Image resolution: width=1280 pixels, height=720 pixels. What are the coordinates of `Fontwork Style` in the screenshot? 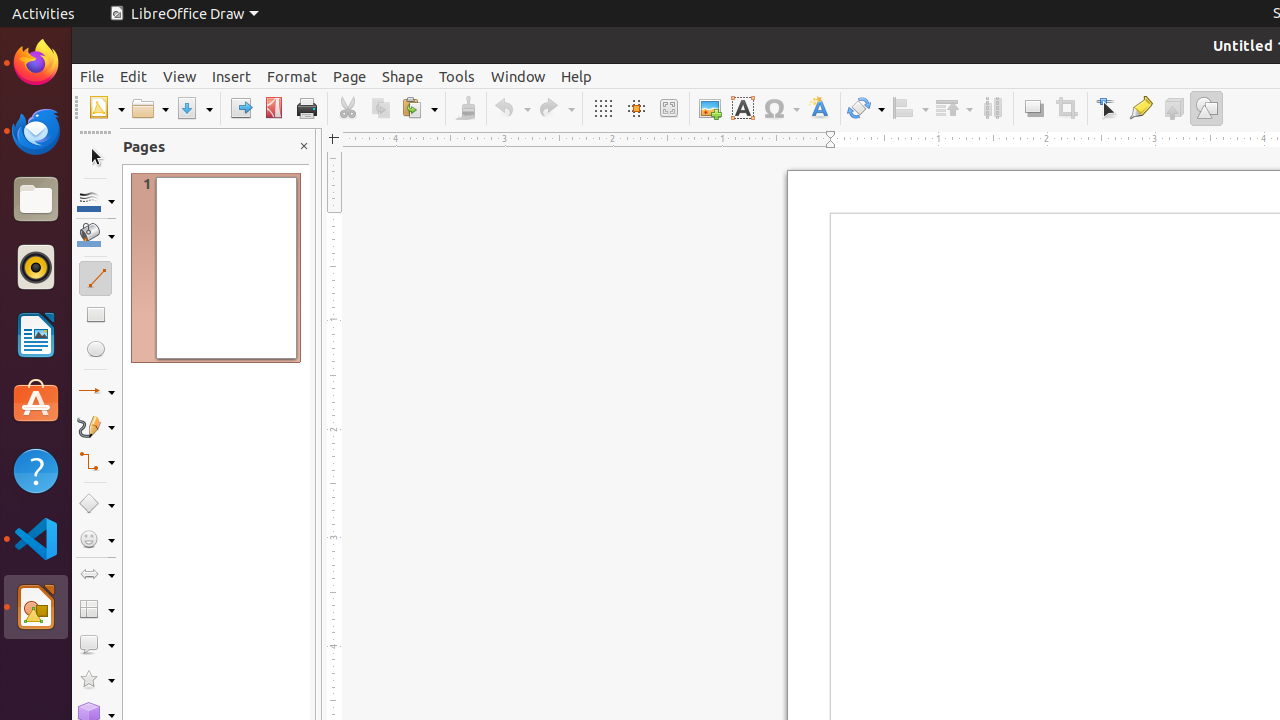 It's located at (820, 108).